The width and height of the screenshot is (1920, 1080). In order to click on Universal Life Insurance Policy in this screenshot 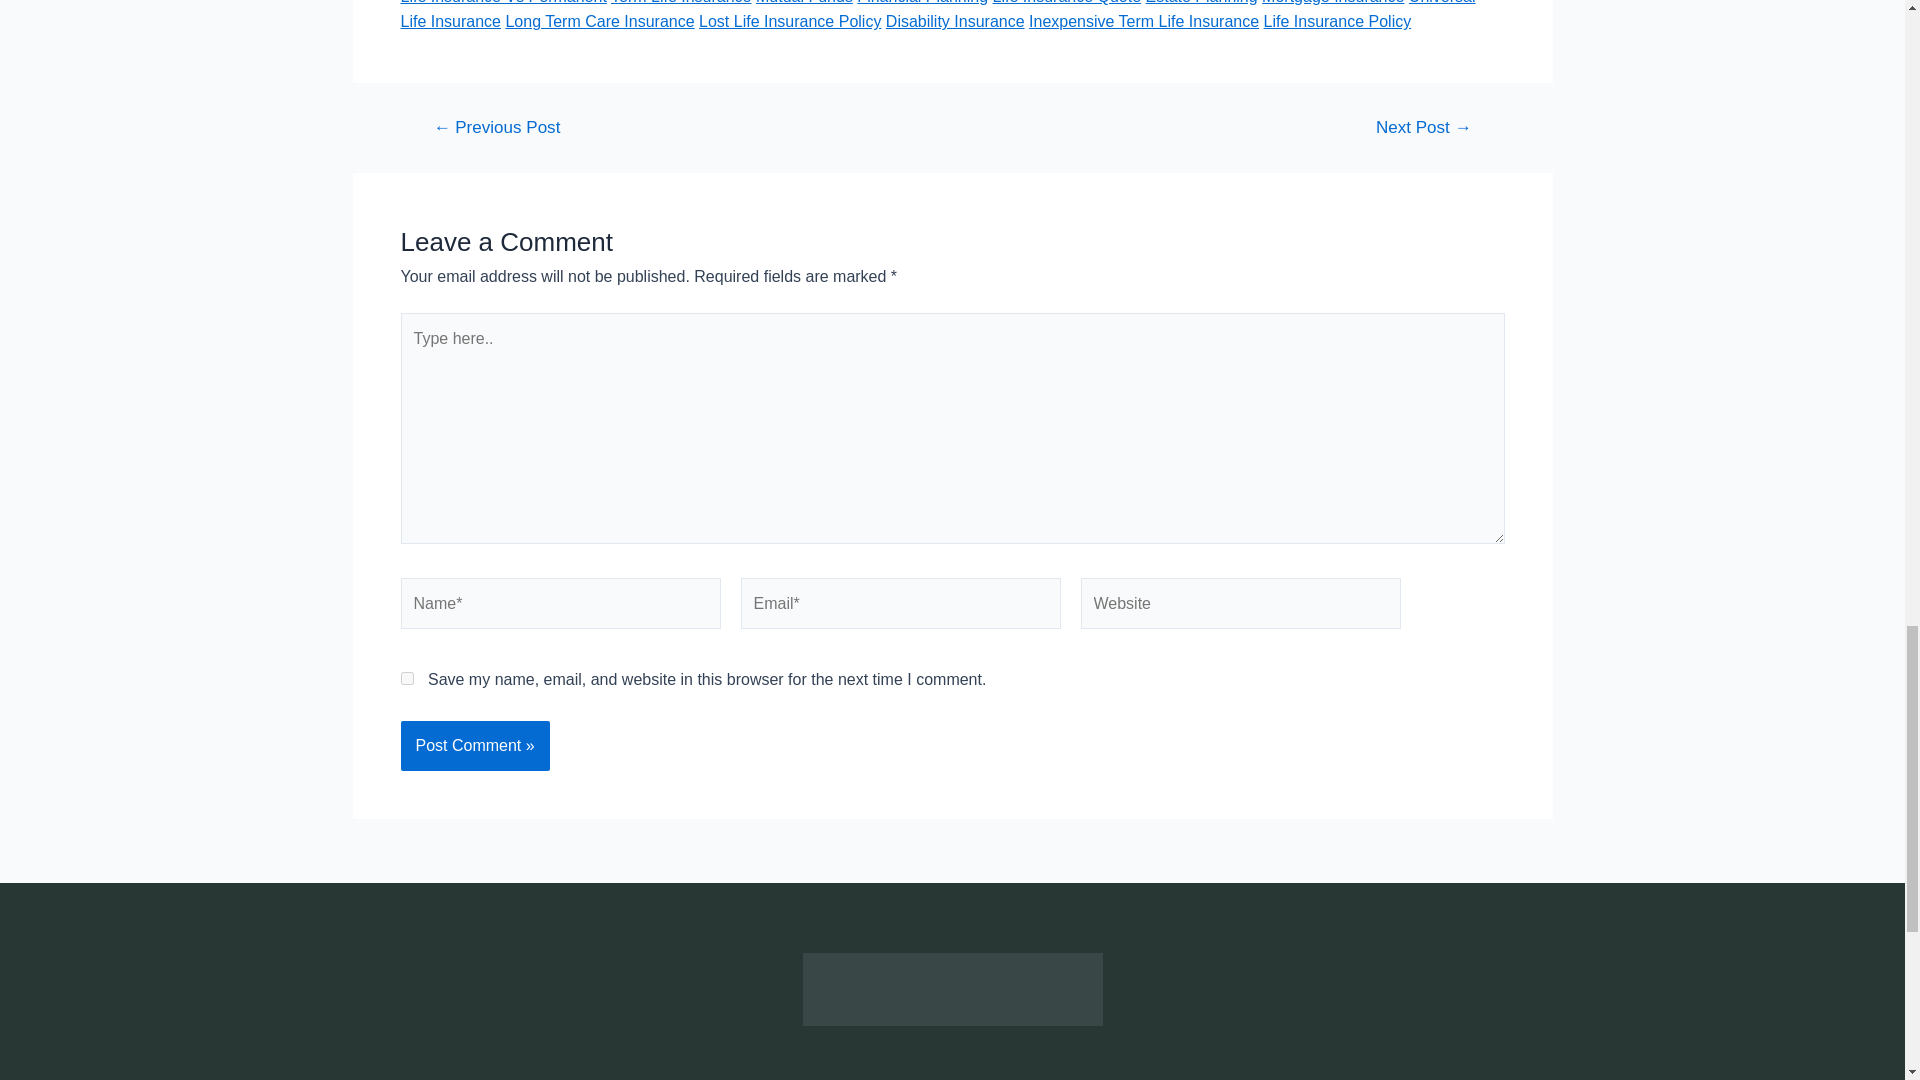, I will do `click(1423, 127)`.